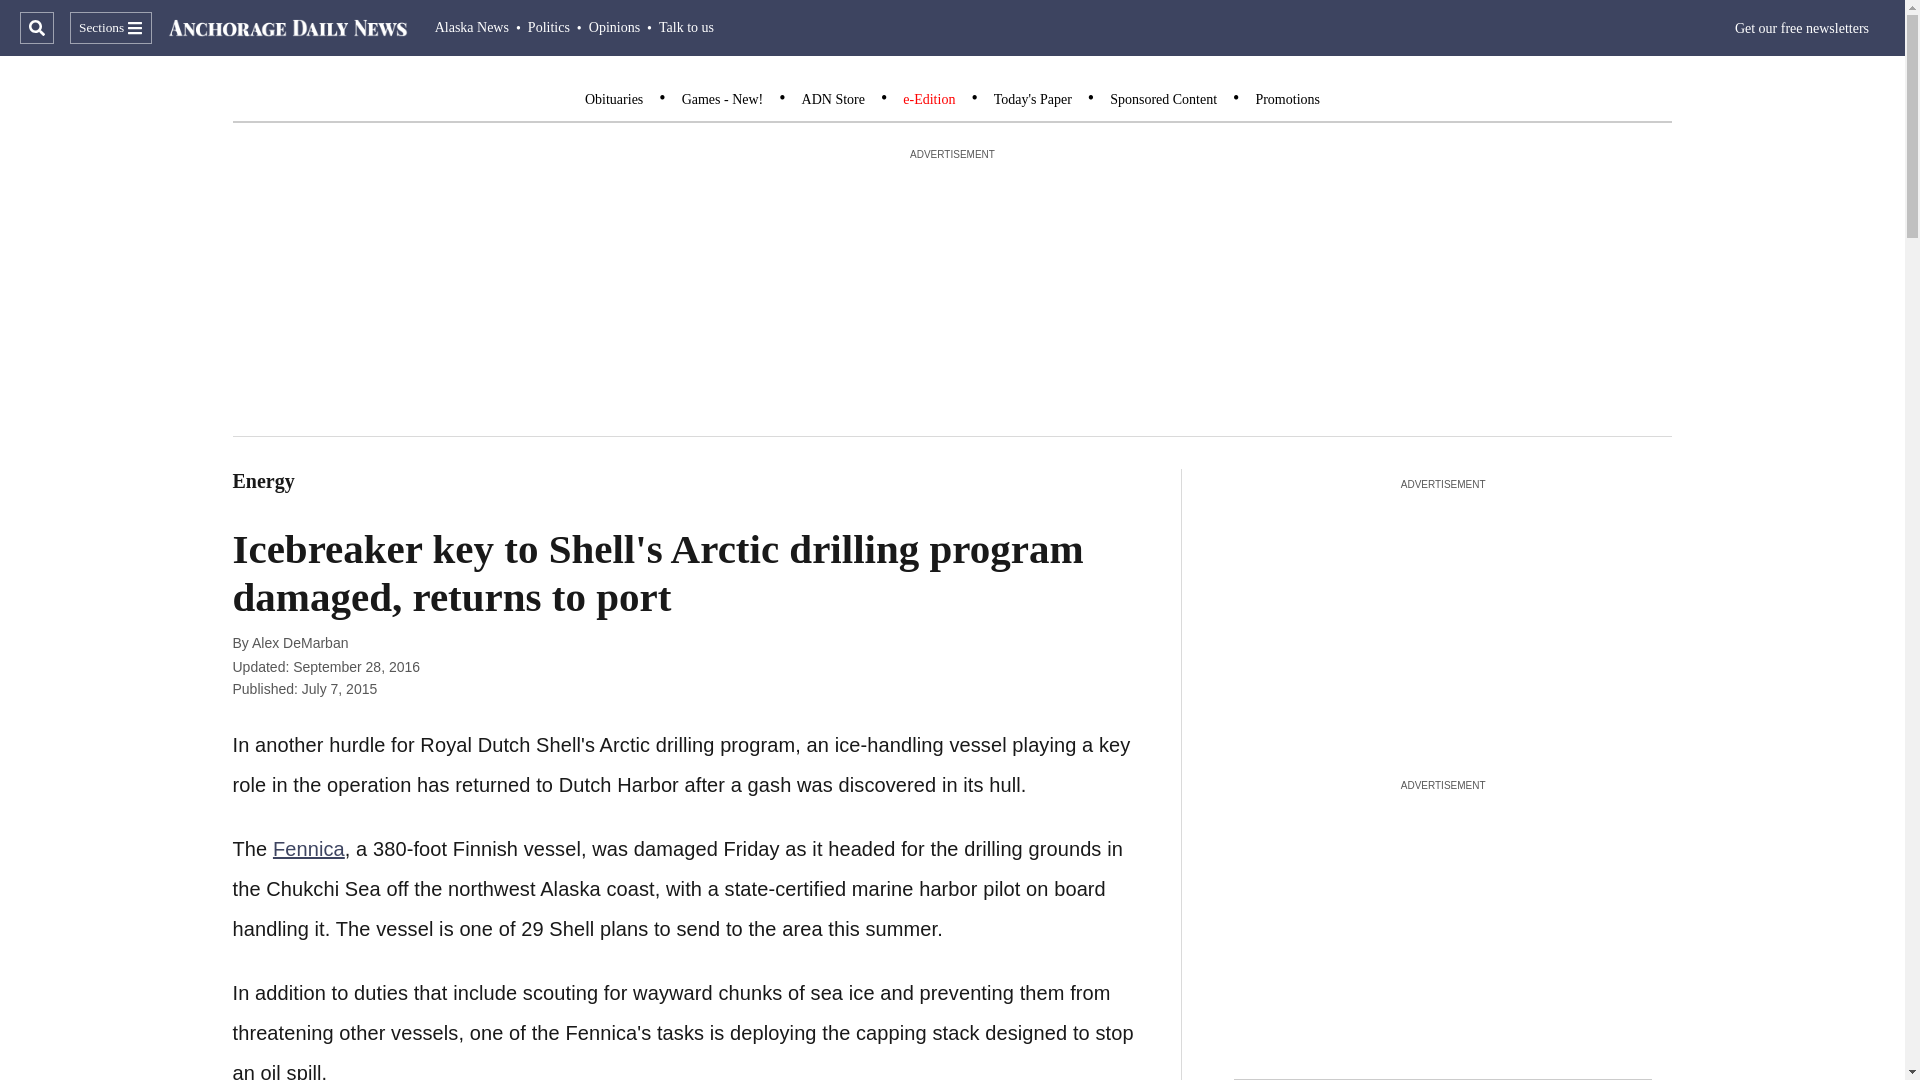 The width and height of the screenshot is (1920, 1080). What do you see at coordinates (614, 27) in the screenshot?
I see `Opinions` at bounding box center [614, 27].